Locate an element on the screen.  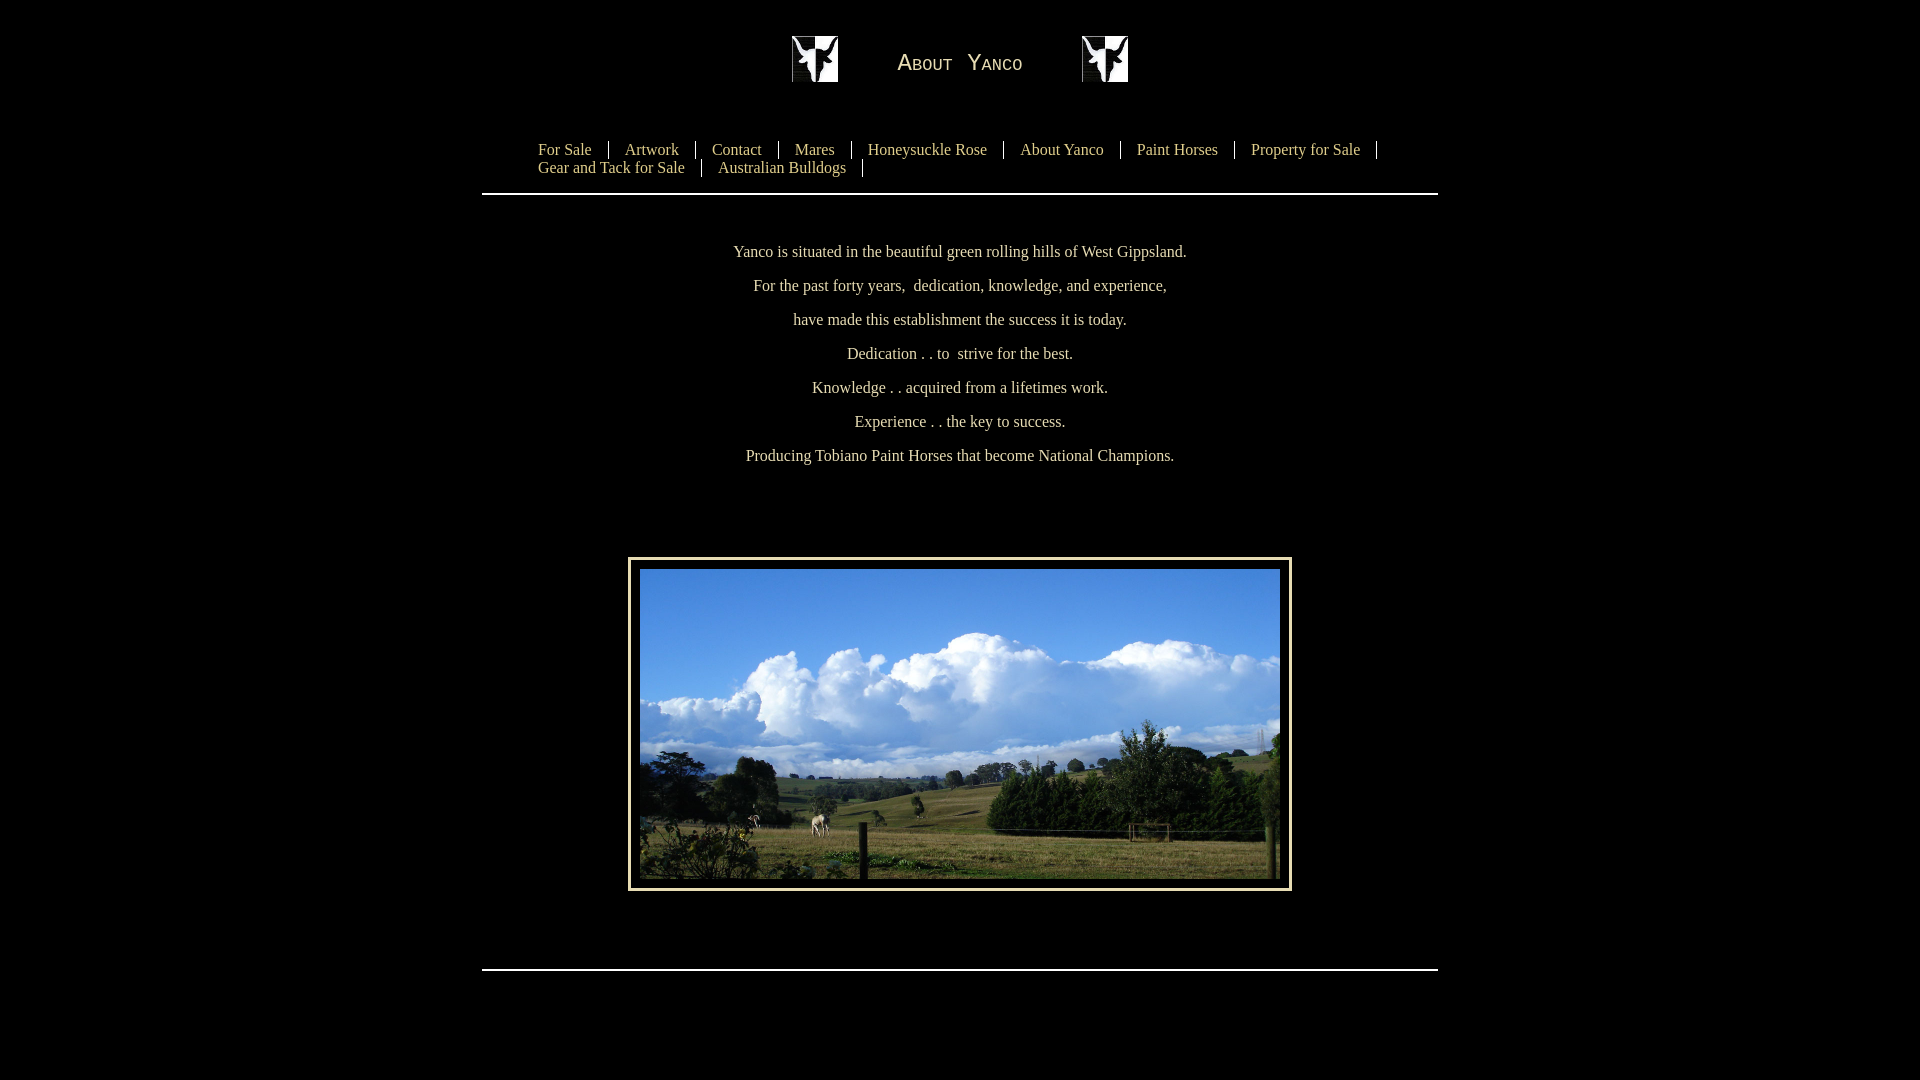
Property for Sale is located at coordinates (1306, 150).